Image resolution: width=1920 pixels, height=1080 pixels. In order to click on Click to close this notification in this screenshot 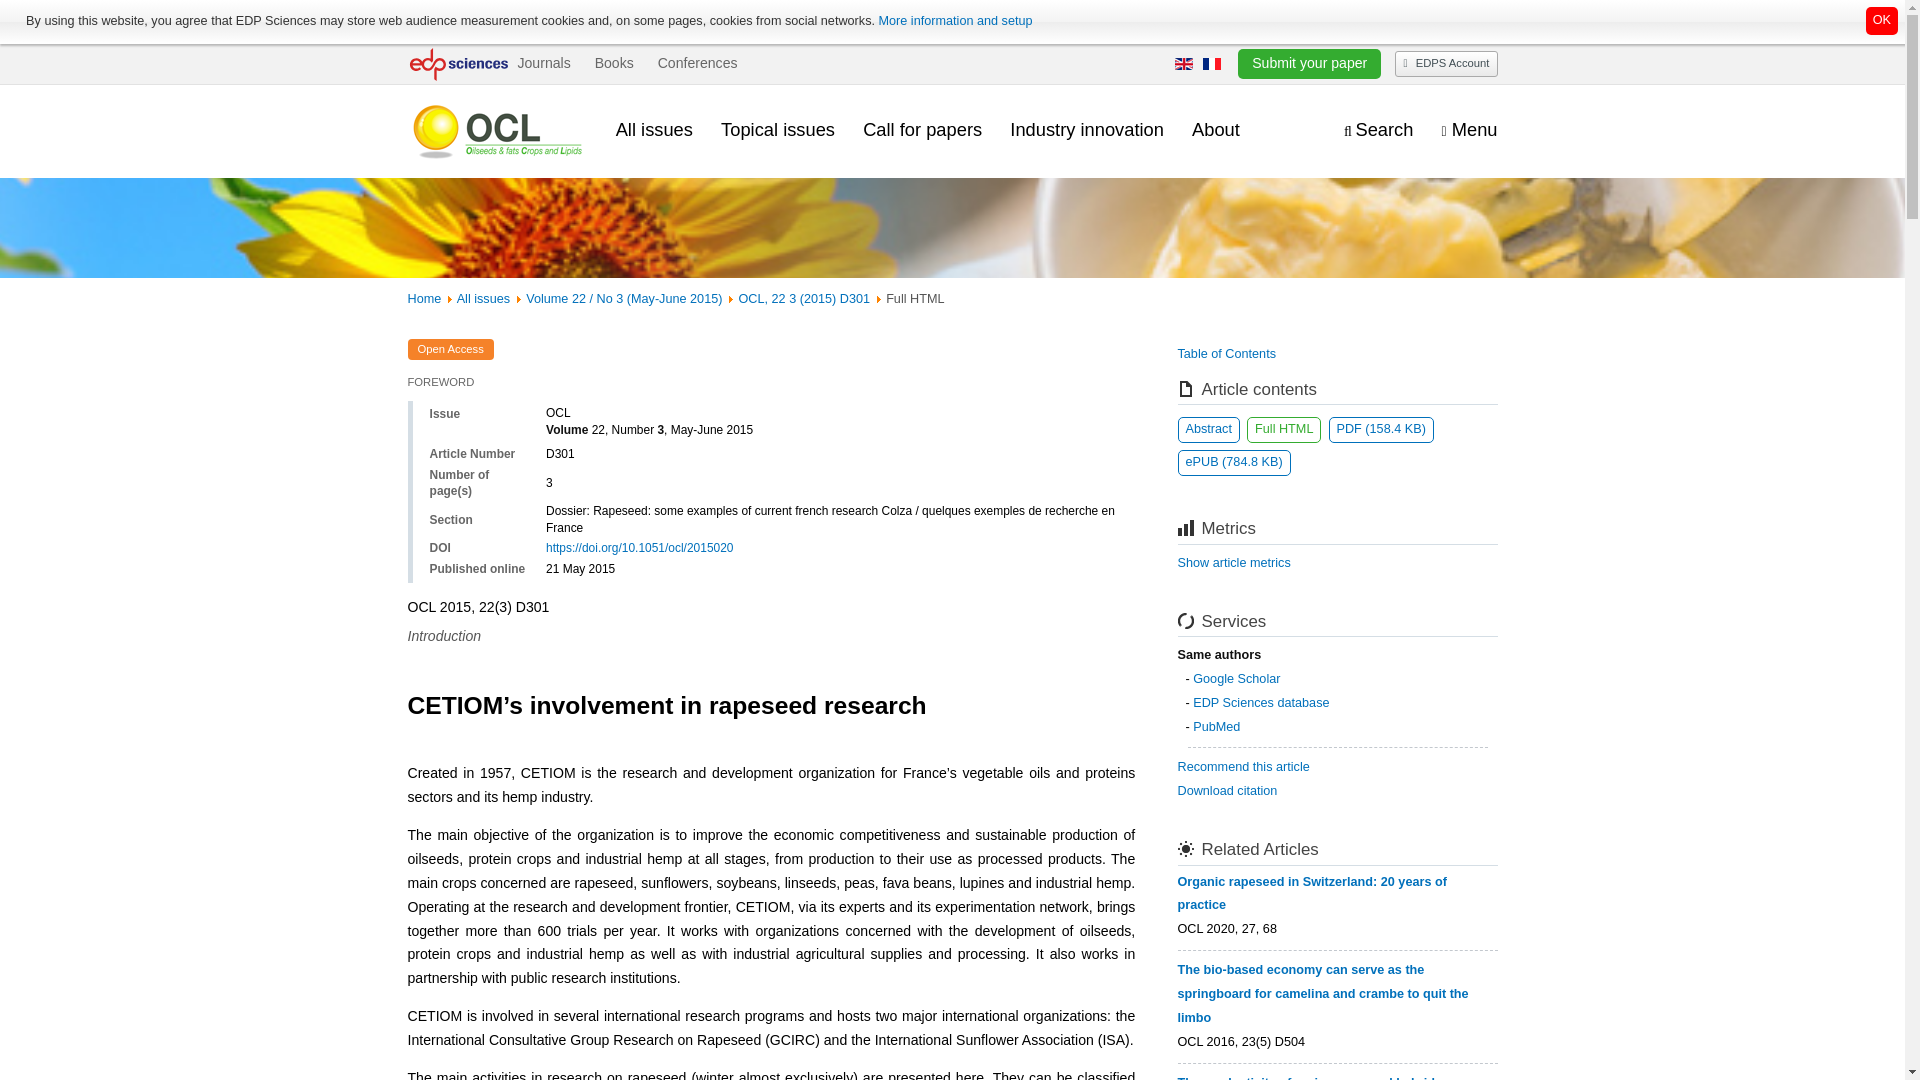, I will do `click(1882, 20)`.